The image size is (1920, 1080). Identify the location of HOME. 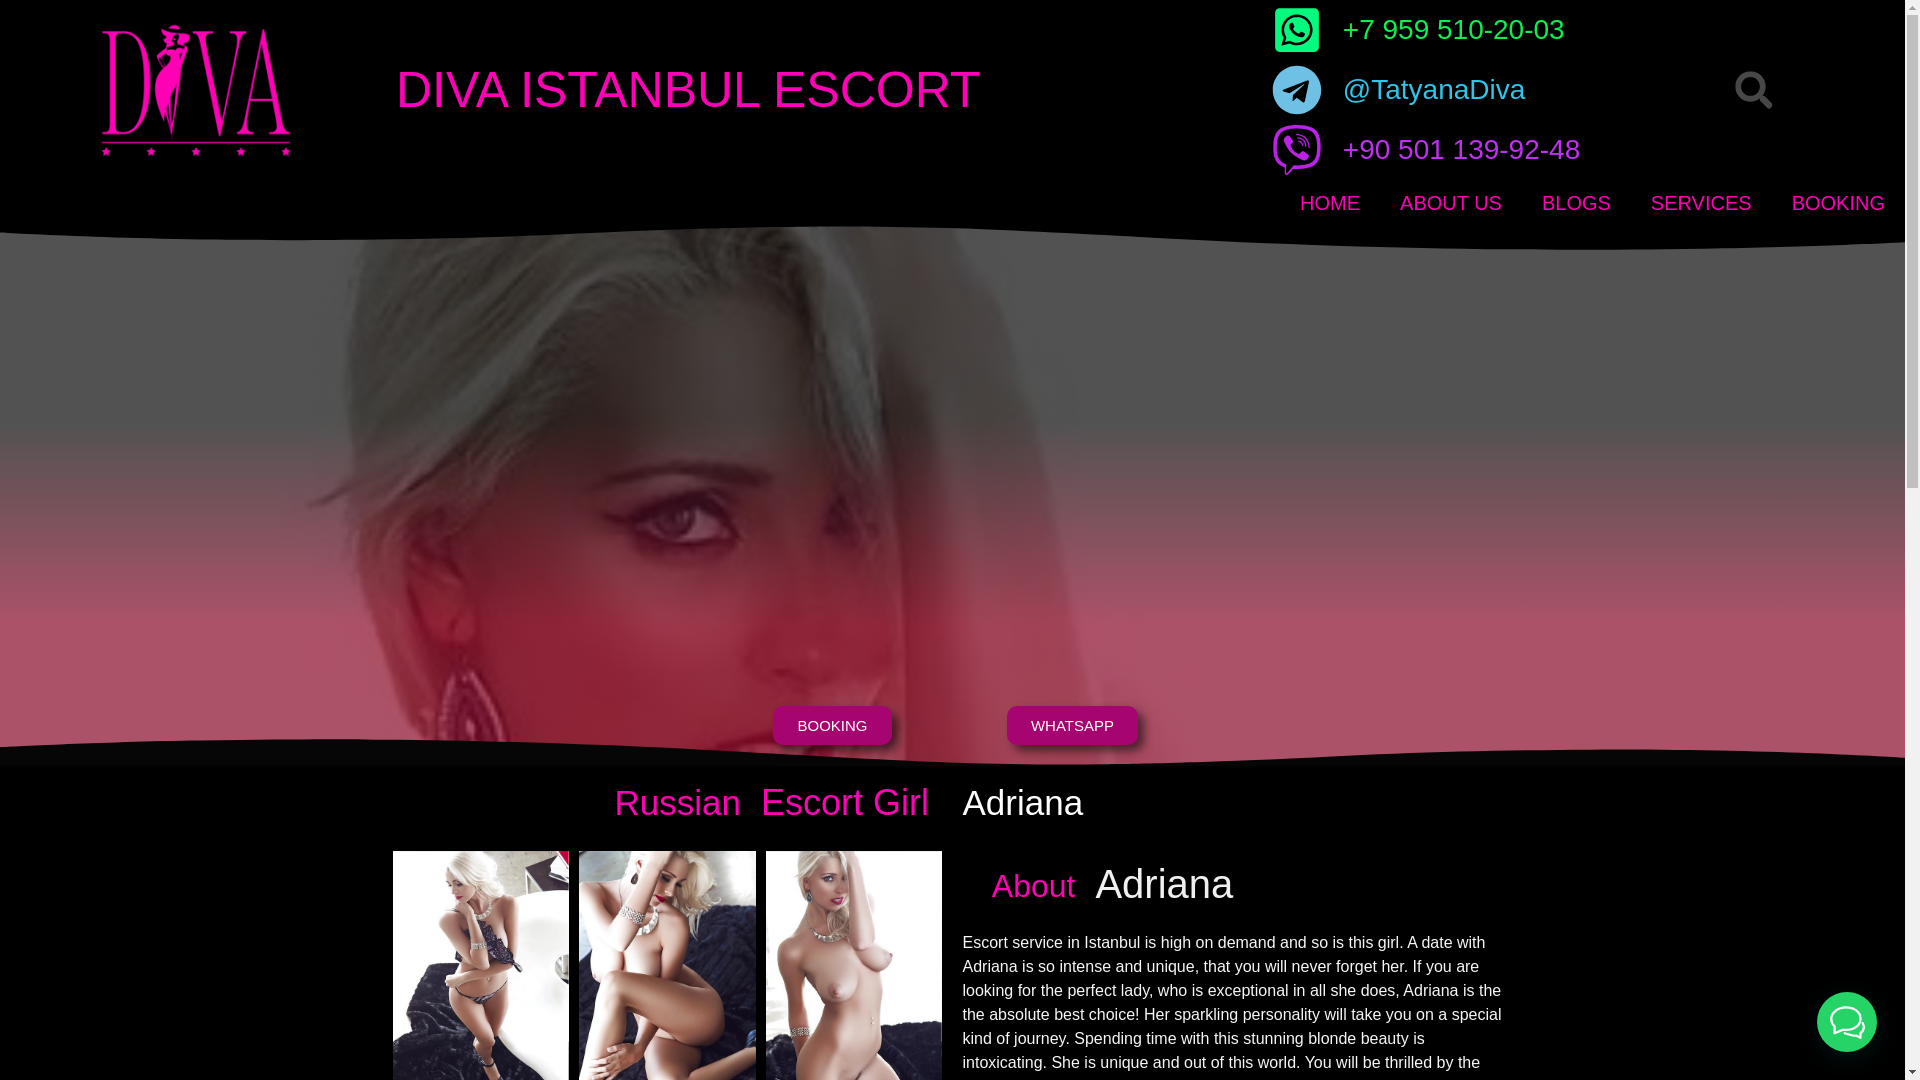
(1330, 202).